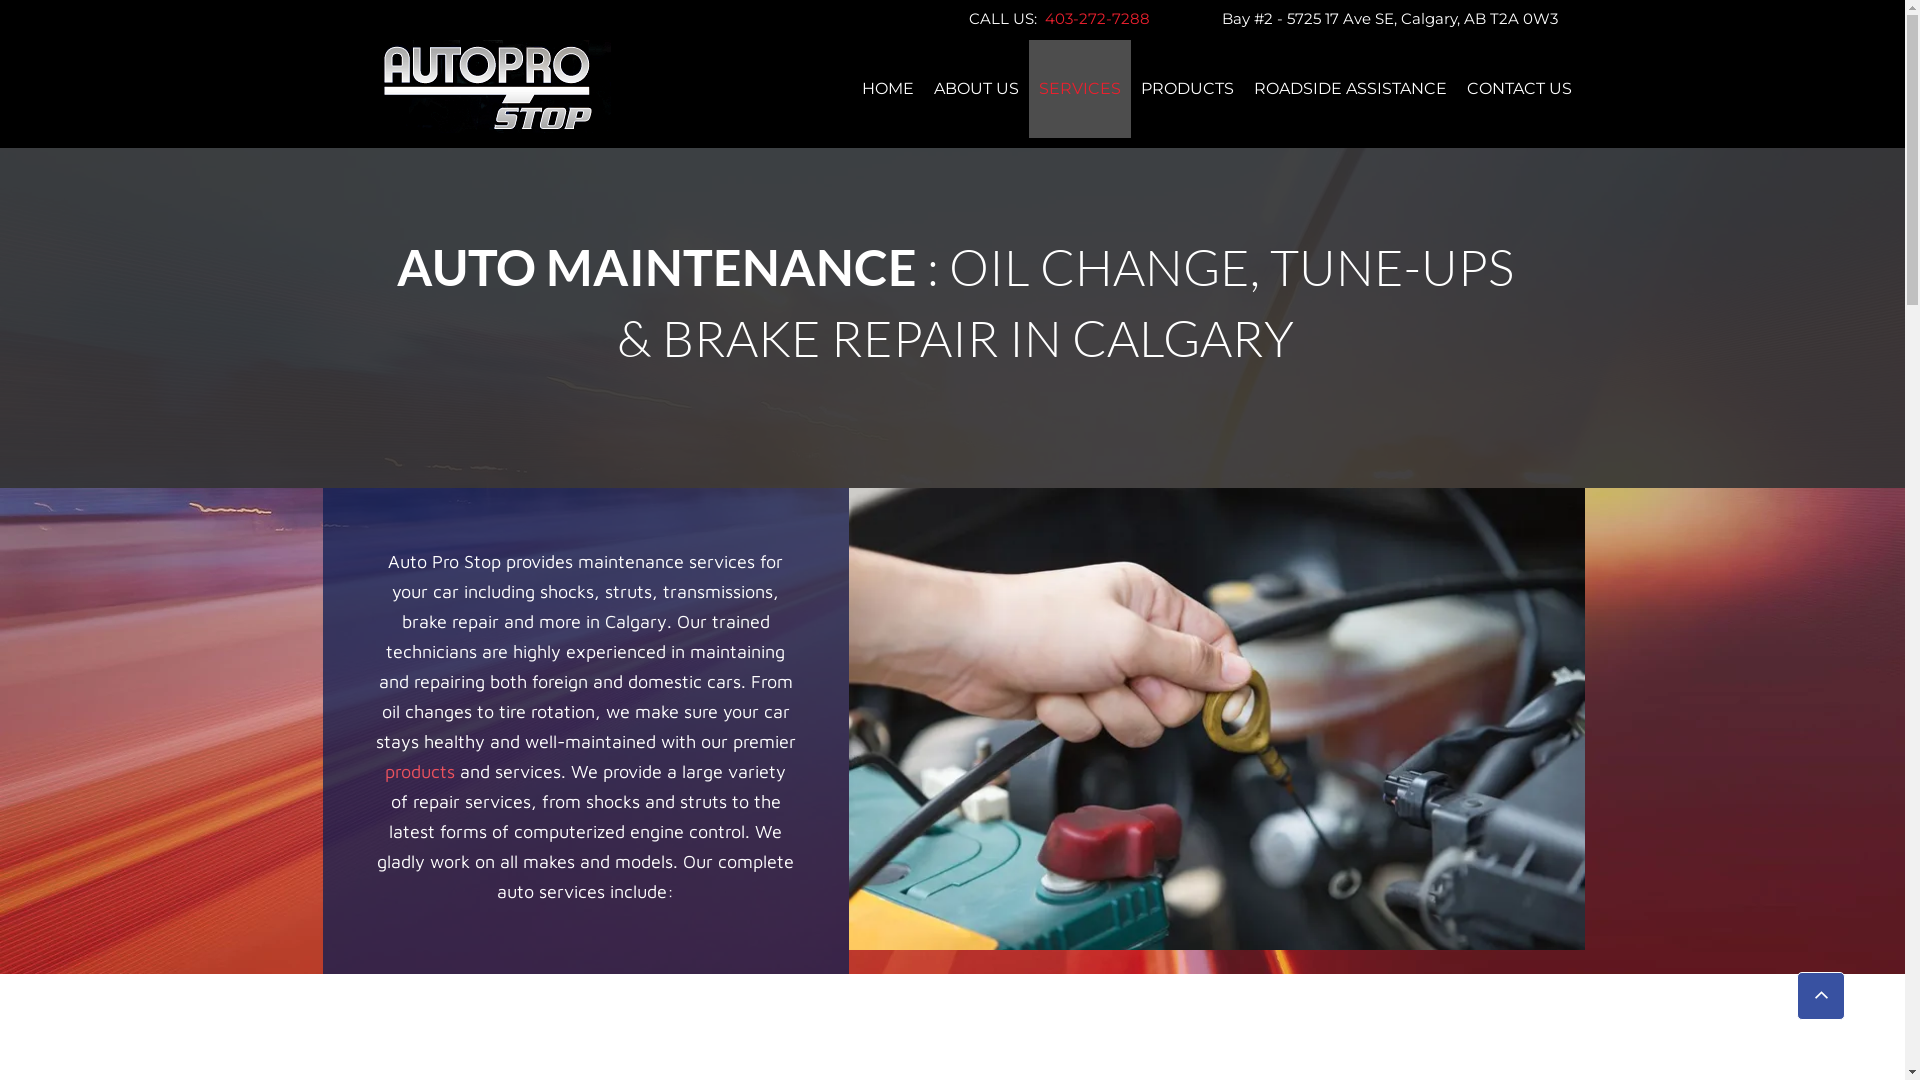  I want to click on ABOUT US, so click(976, 89).